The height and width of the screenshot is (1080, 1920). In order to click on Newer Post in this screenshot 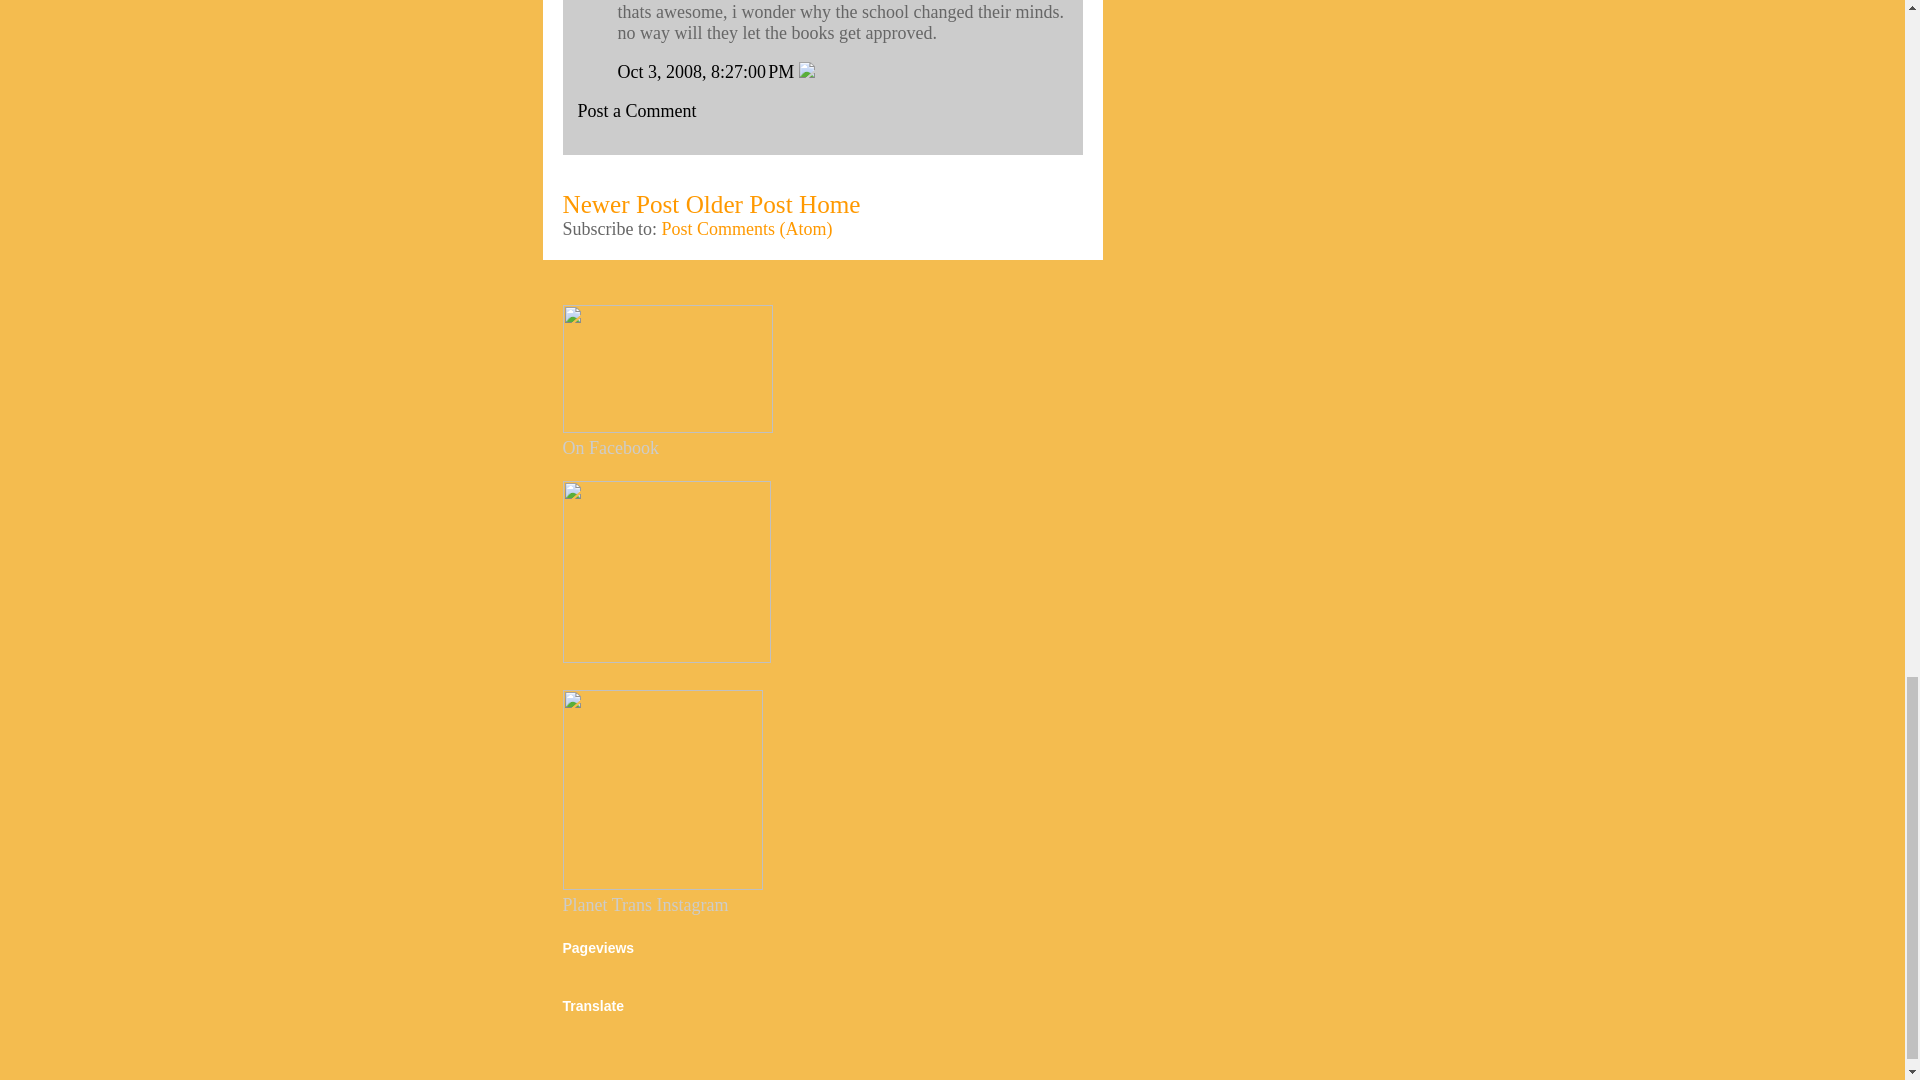, I will do `click(620, 204)`.